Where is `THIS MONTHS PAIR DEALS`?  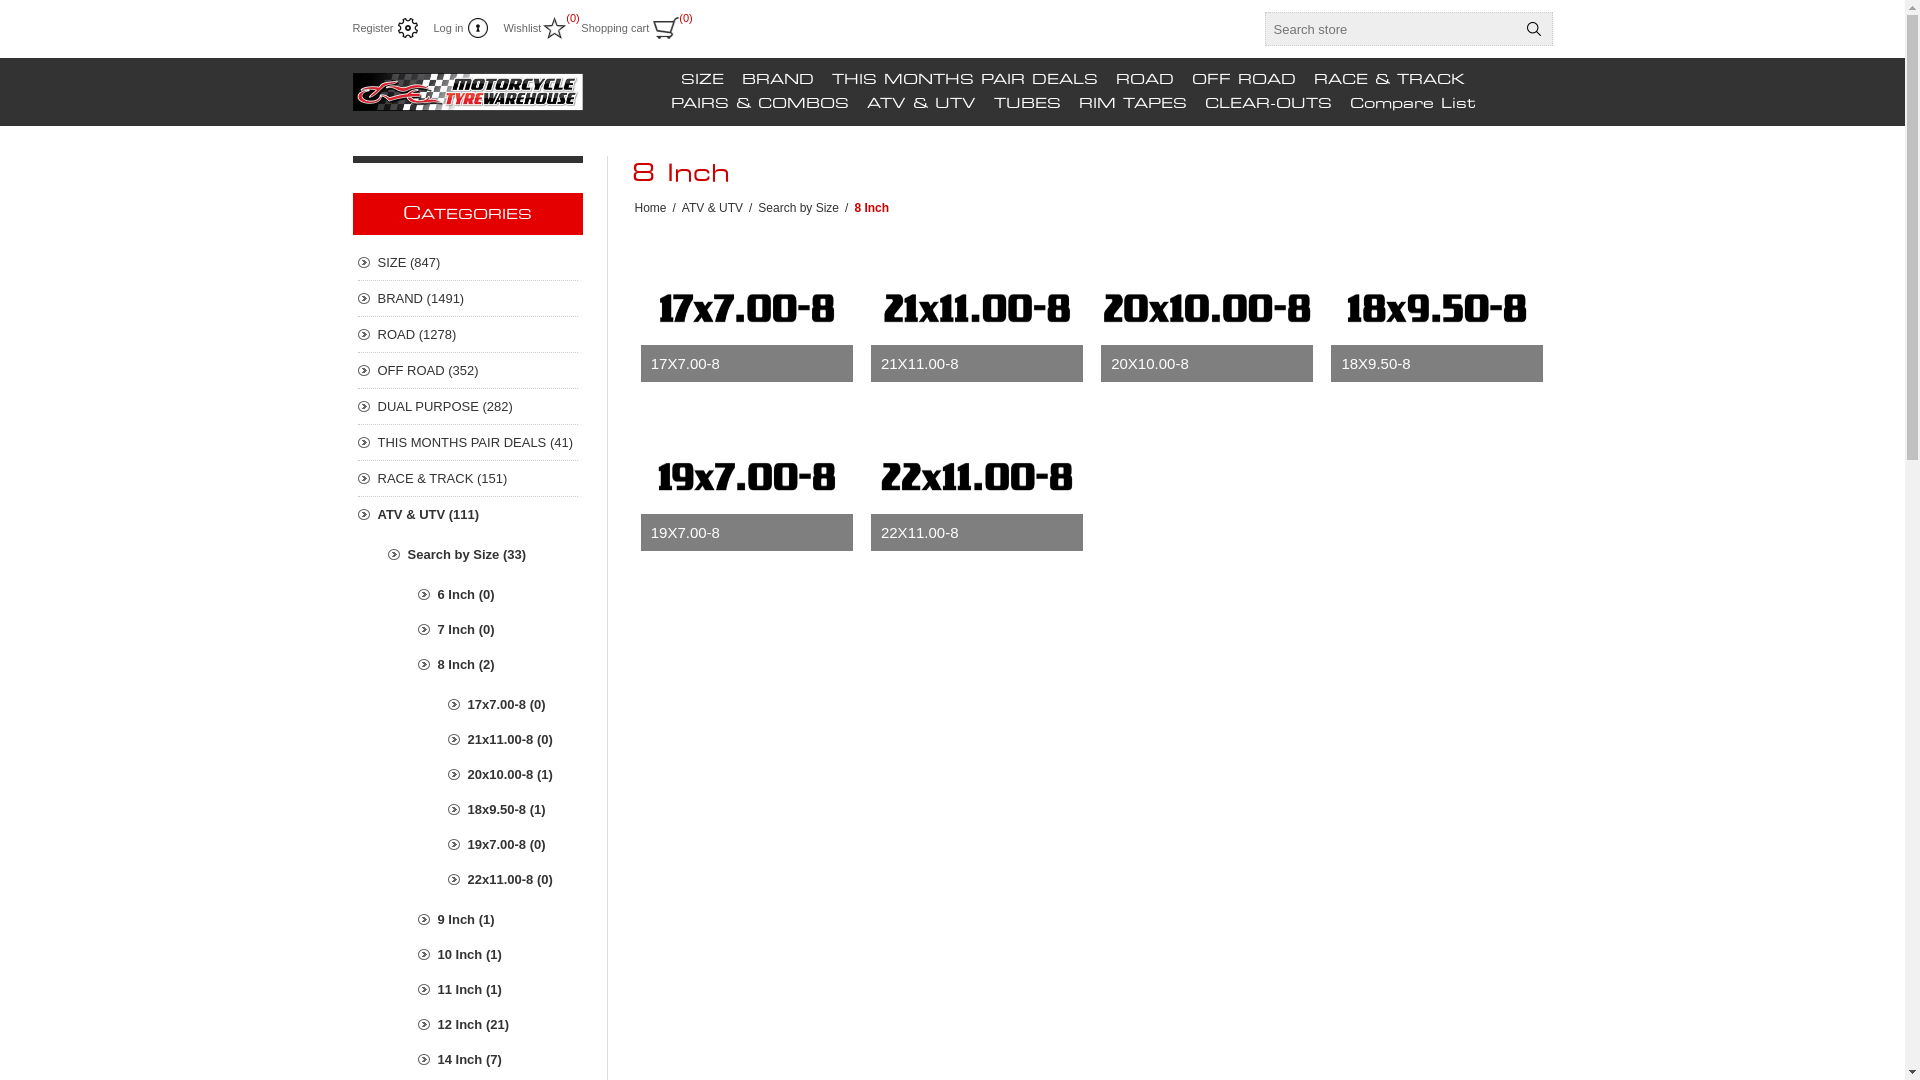 THIS MONTHS PAIR DEALS is located at coordinates (965, 80).